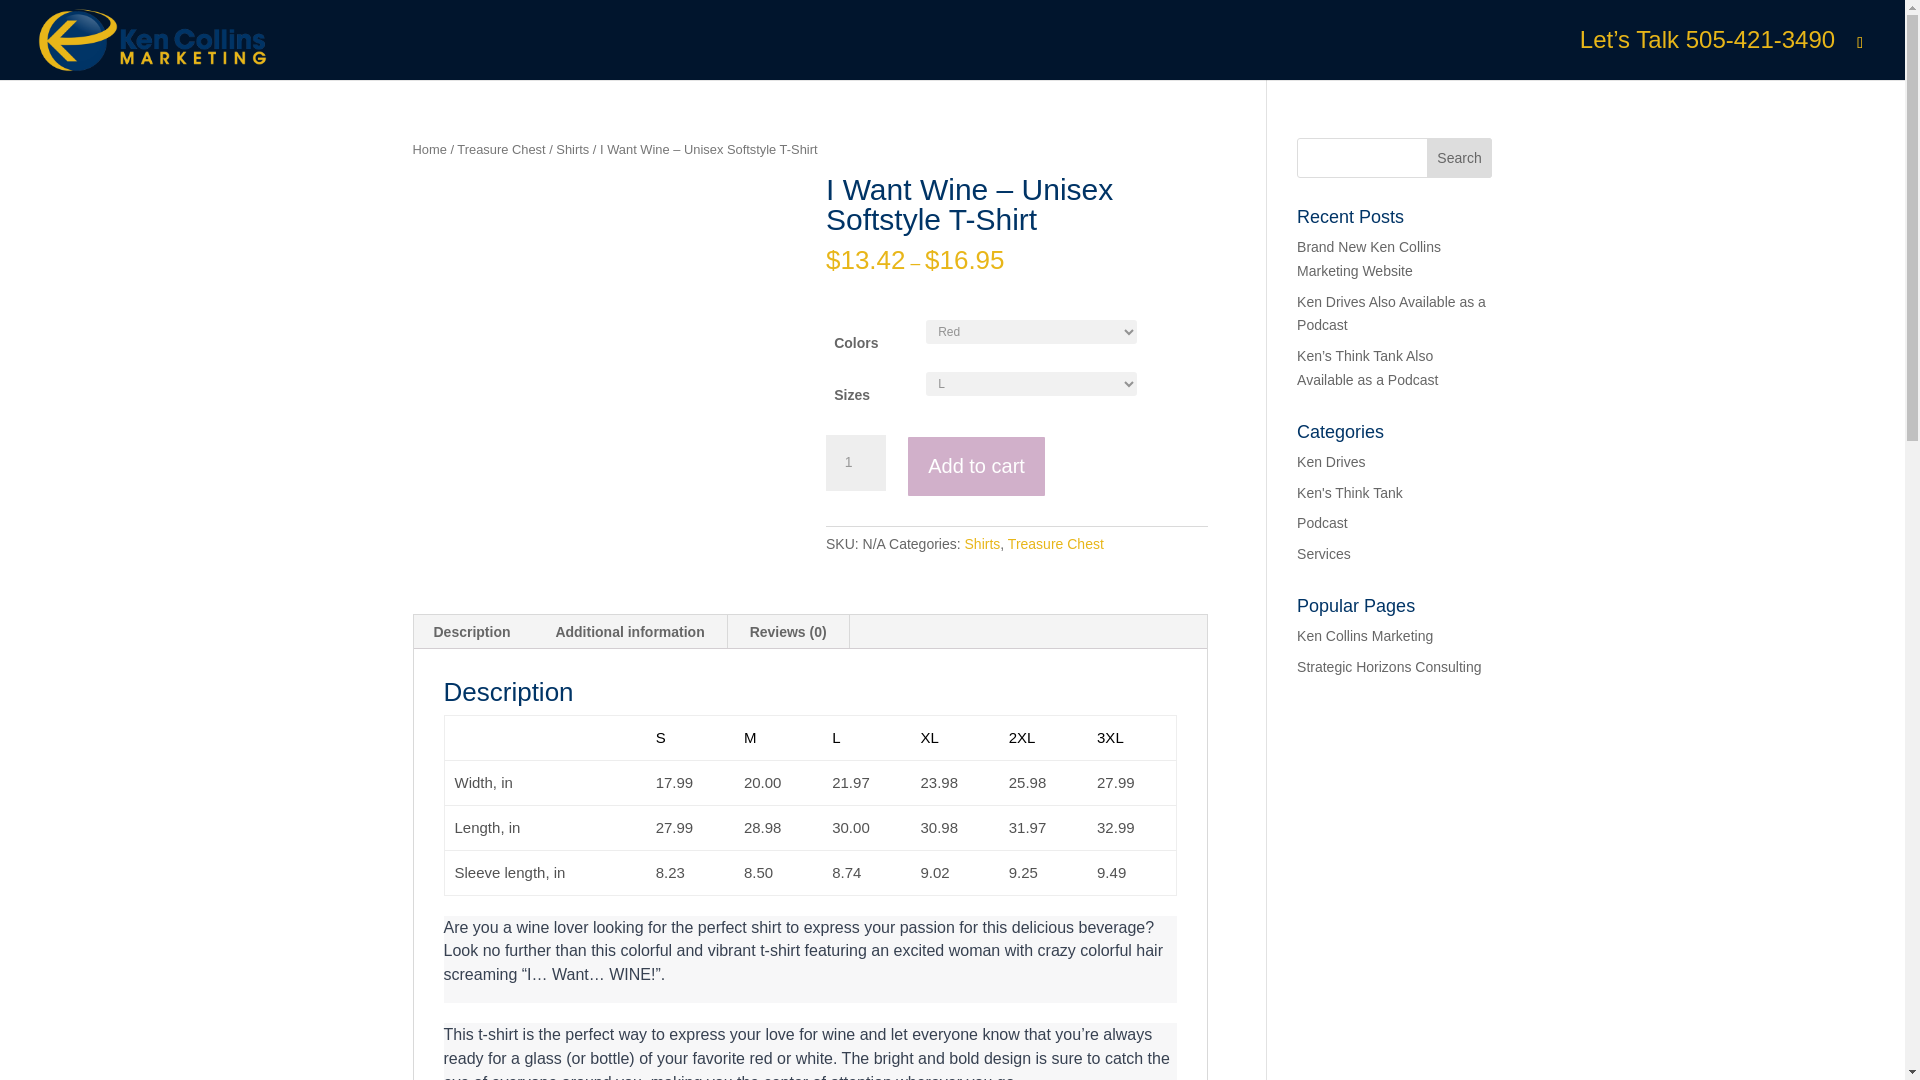 This screenshot has width=1920, height=1080. Describe the element at coordinates (1056, 543) in the screenshot. I see `Treasure Chest` at that location.